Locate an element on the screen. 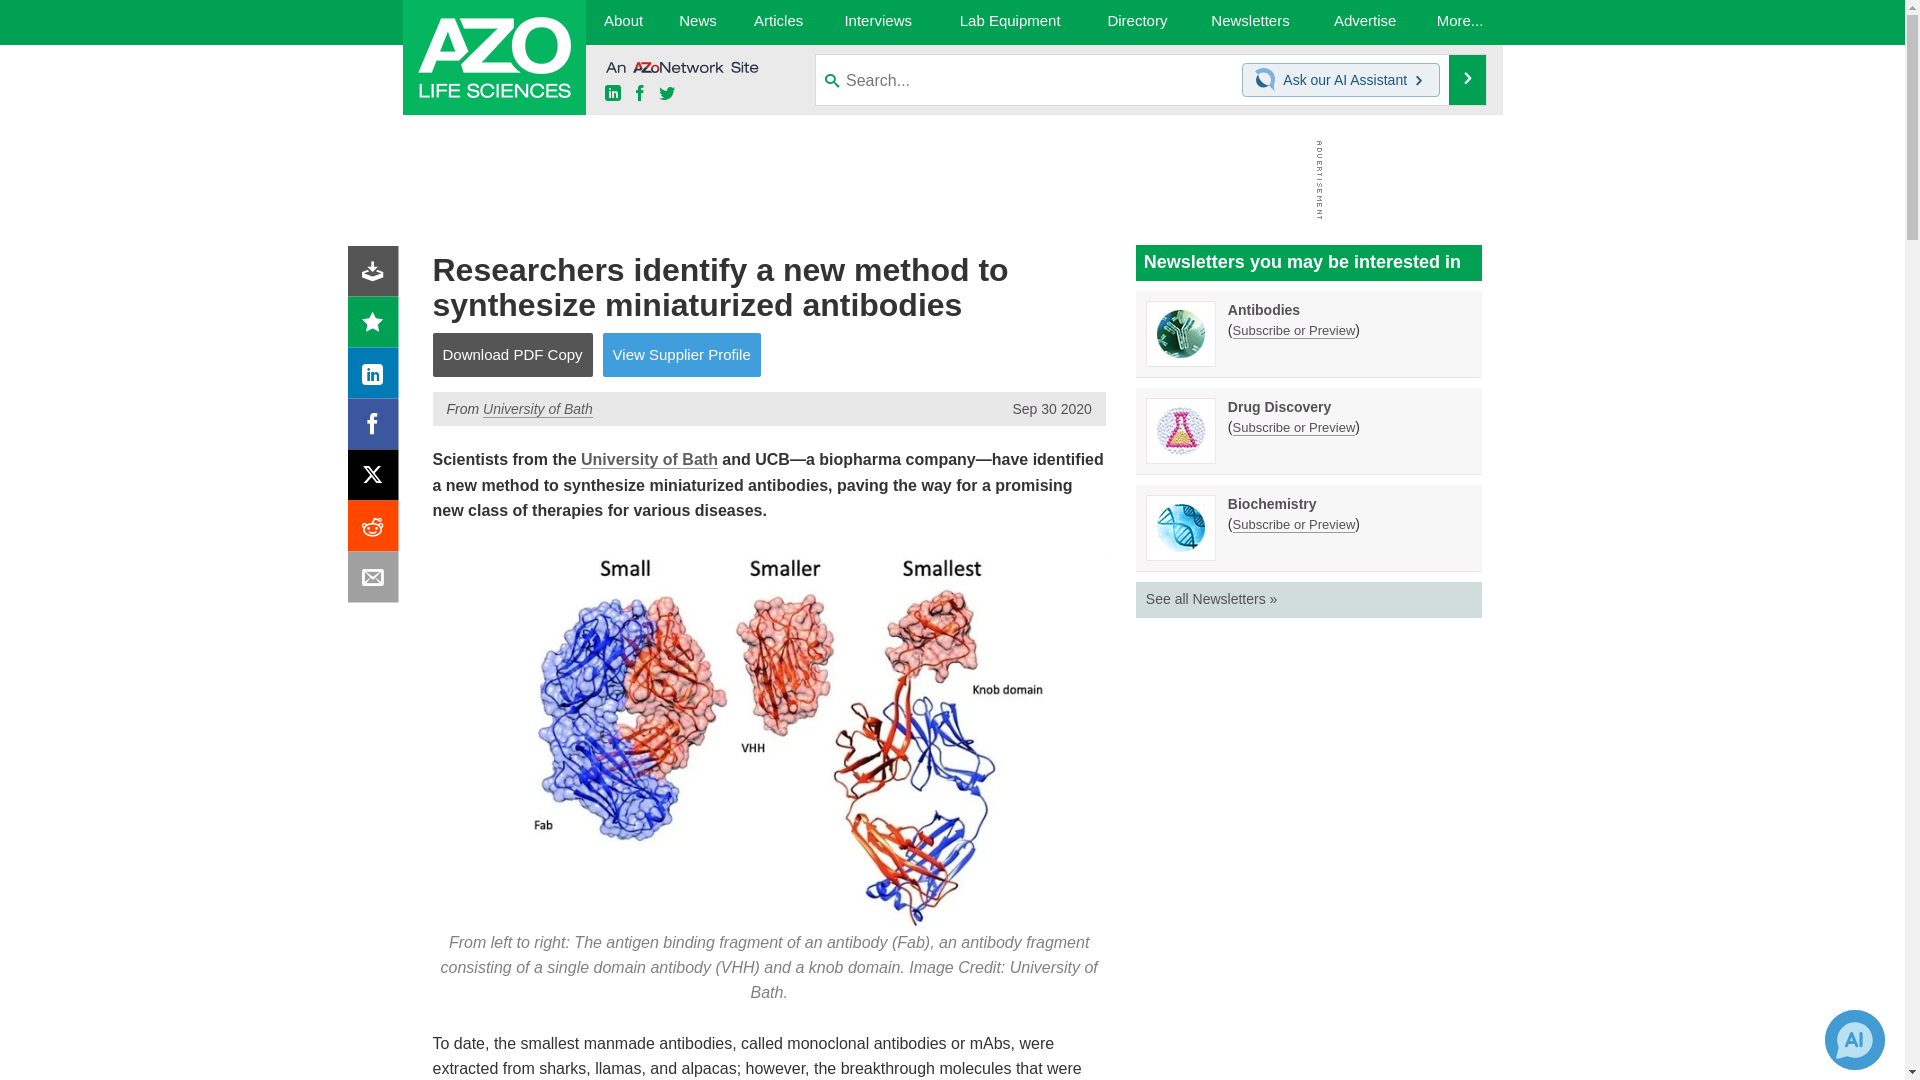  Newsletters is located at coordinates (1250, 22).